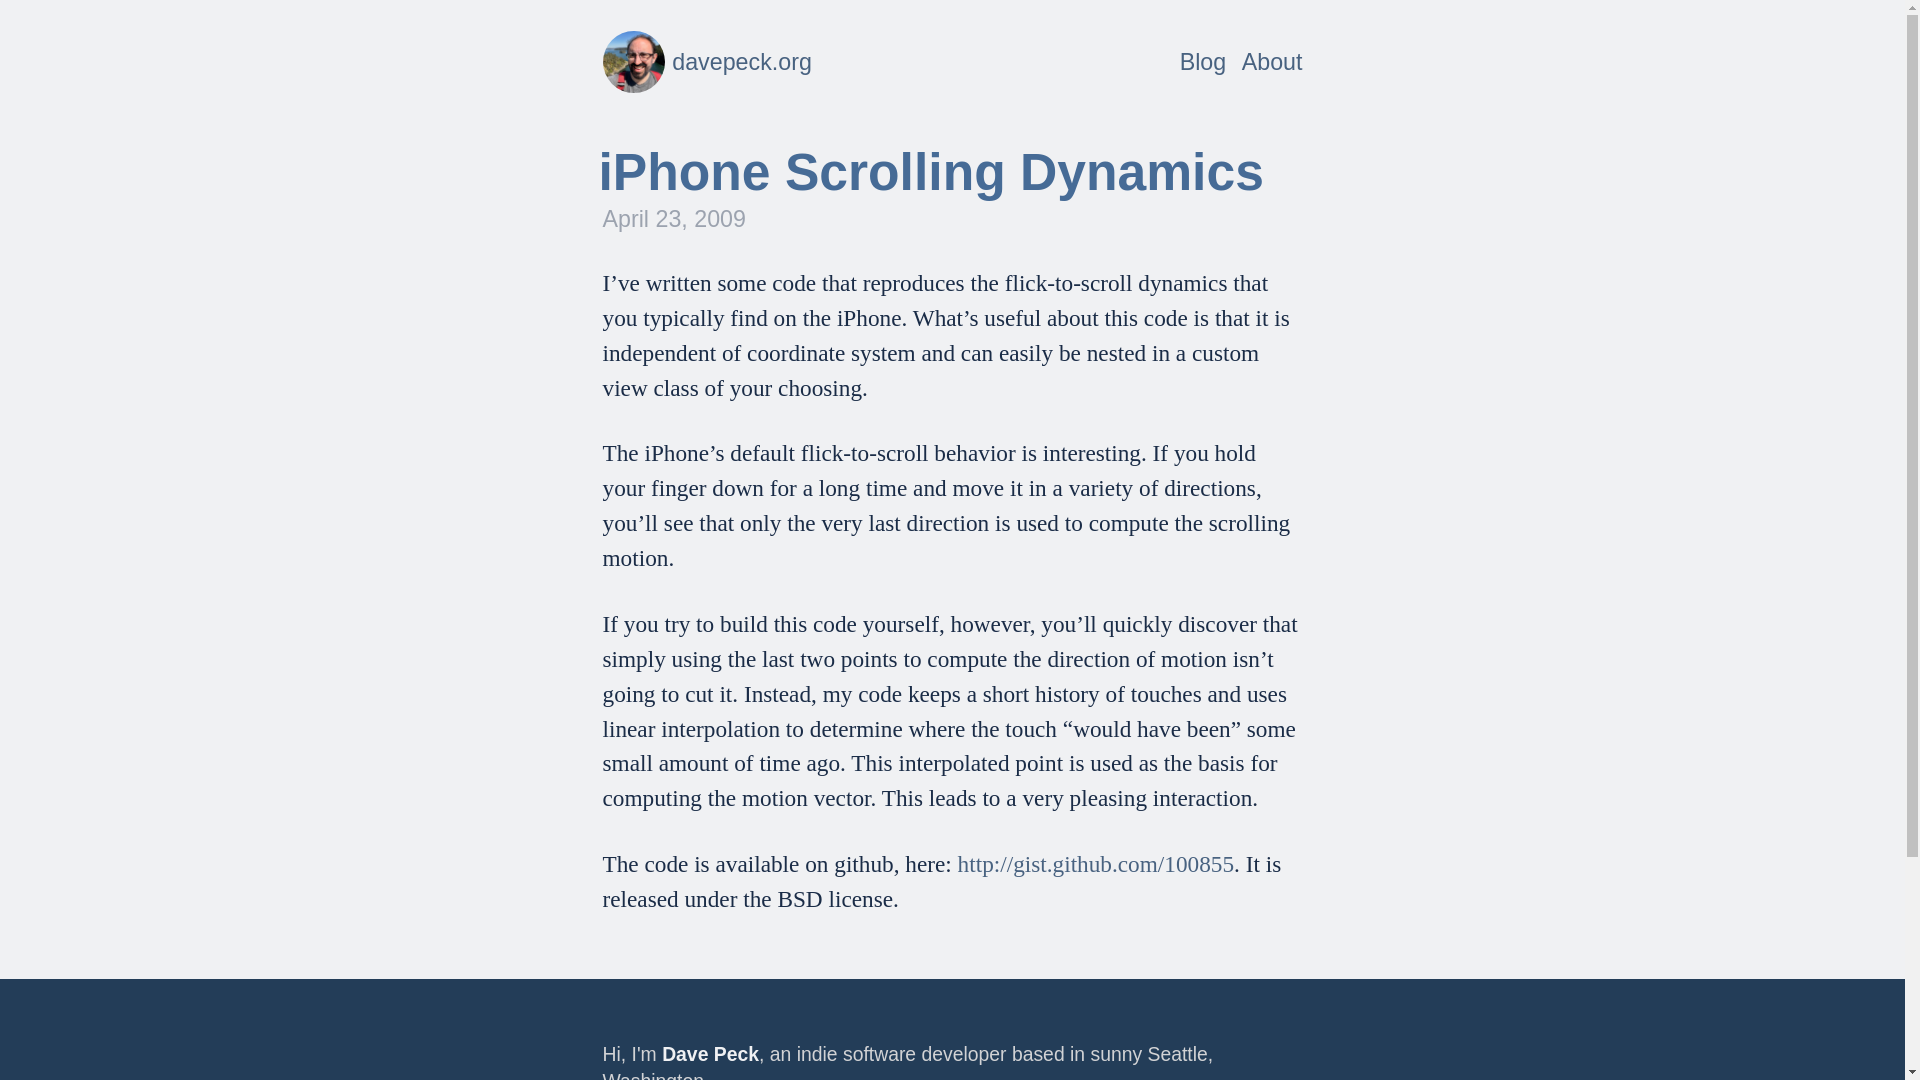 Image resolution: width=1920 pixels, height=1080 pixels. Describe the element at coordinates (952, 46) in the screenshot. I see `Blog` at that location.